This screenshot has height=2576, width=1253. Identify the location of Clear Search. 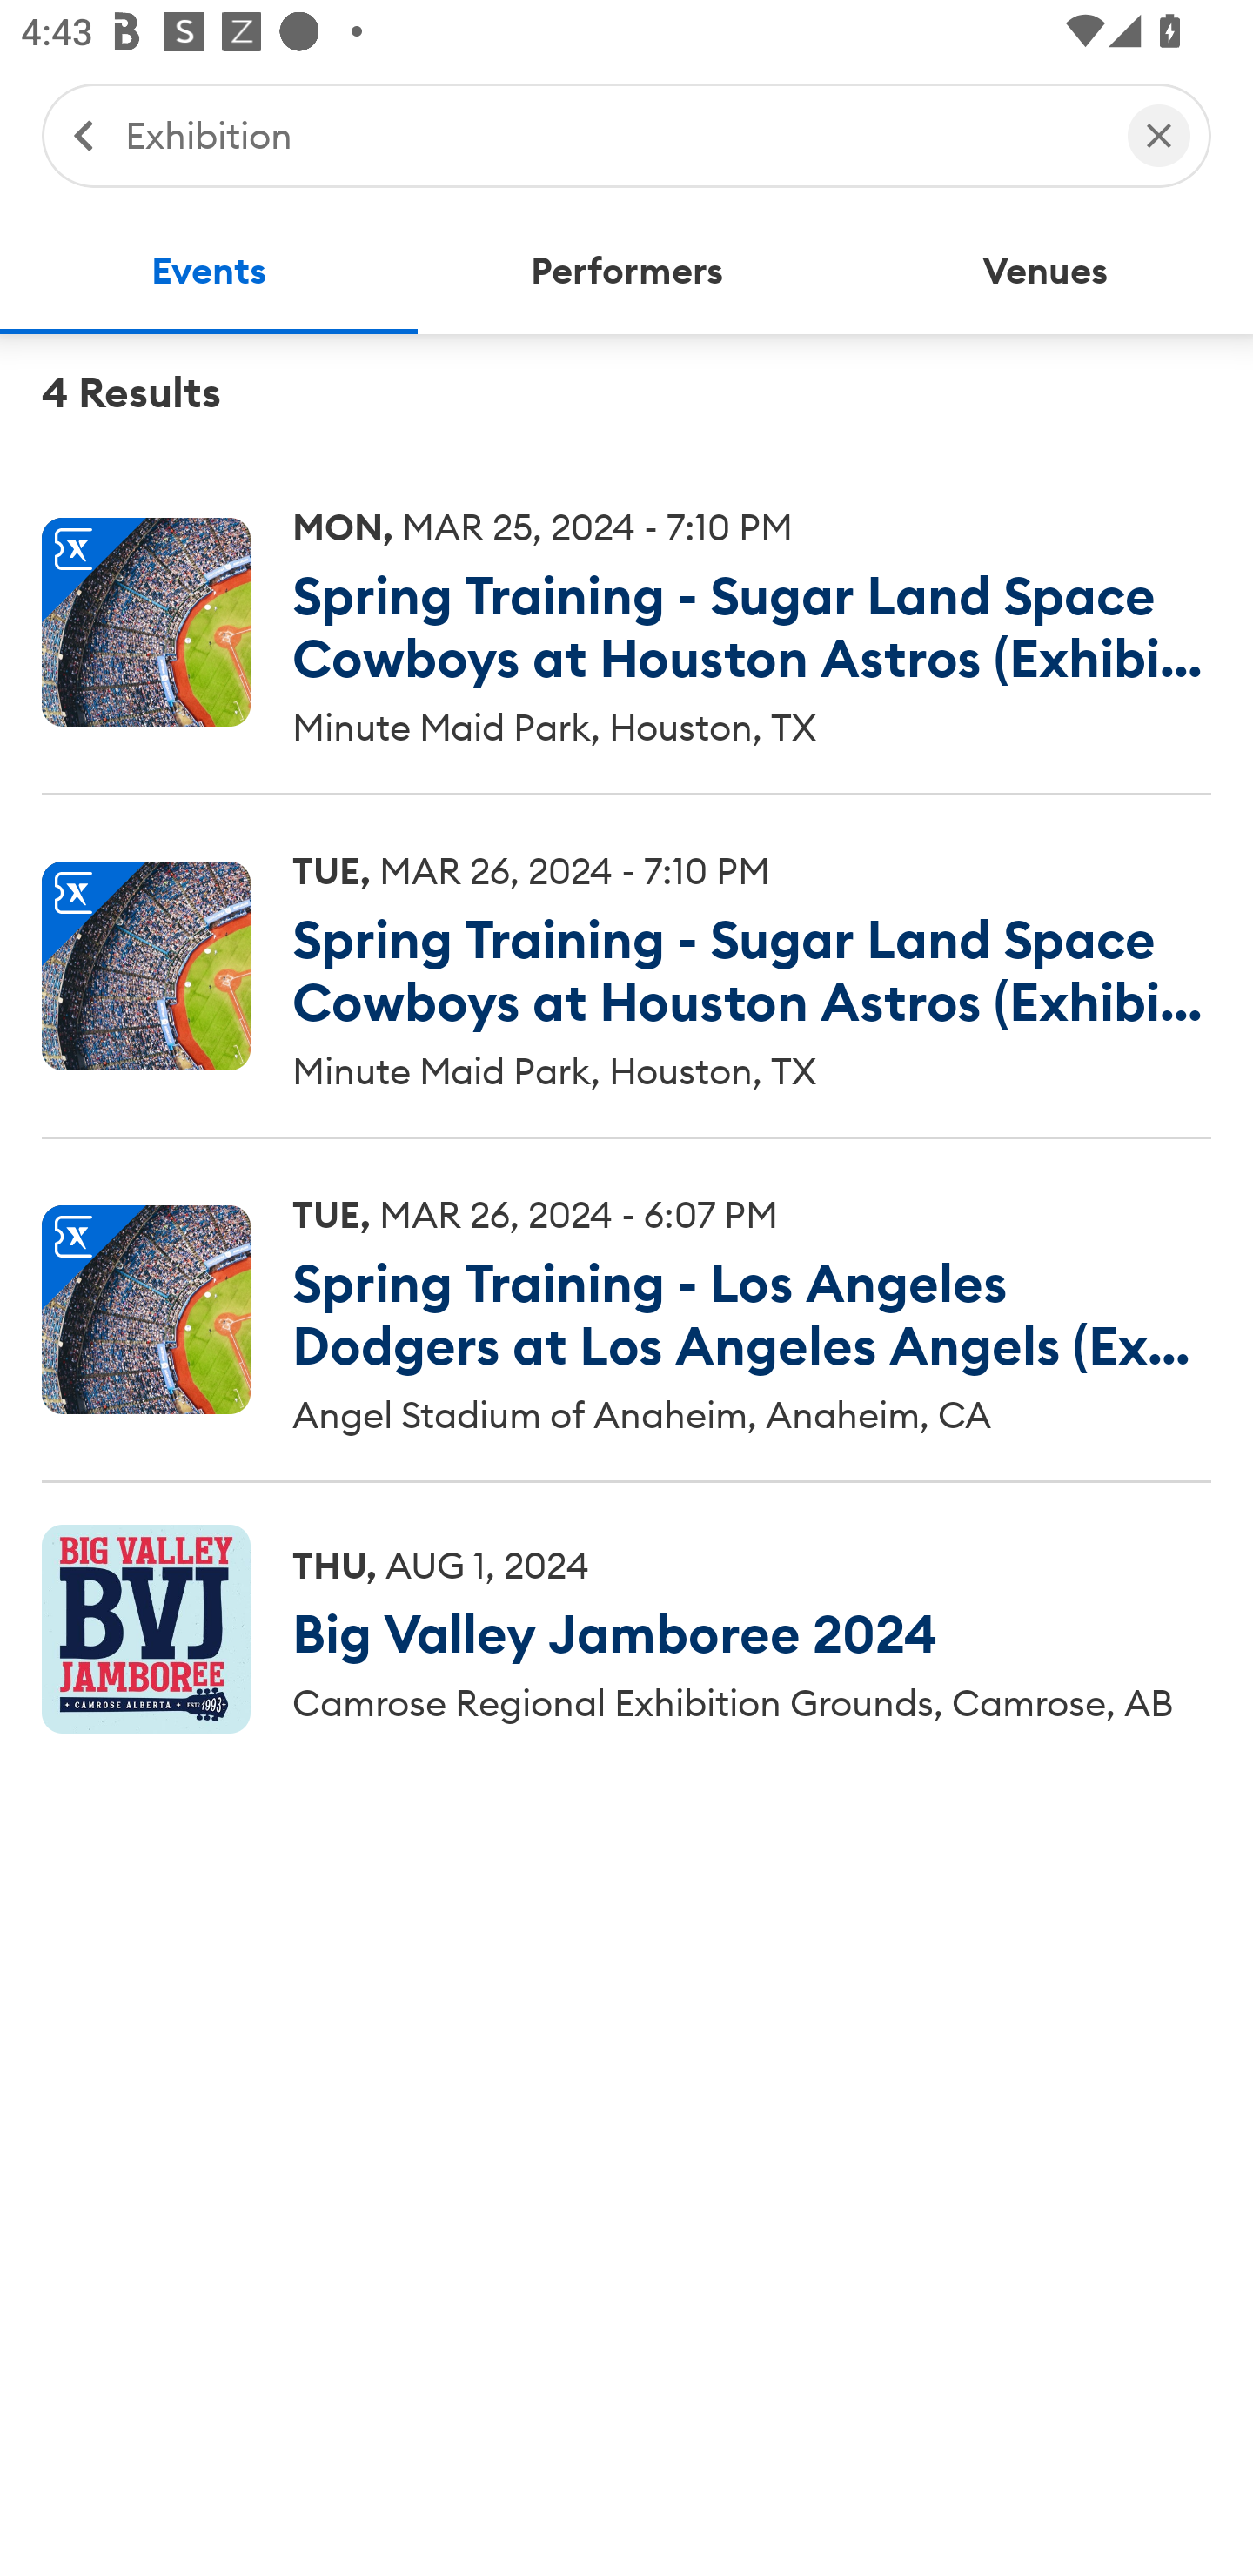
(1159, 134).